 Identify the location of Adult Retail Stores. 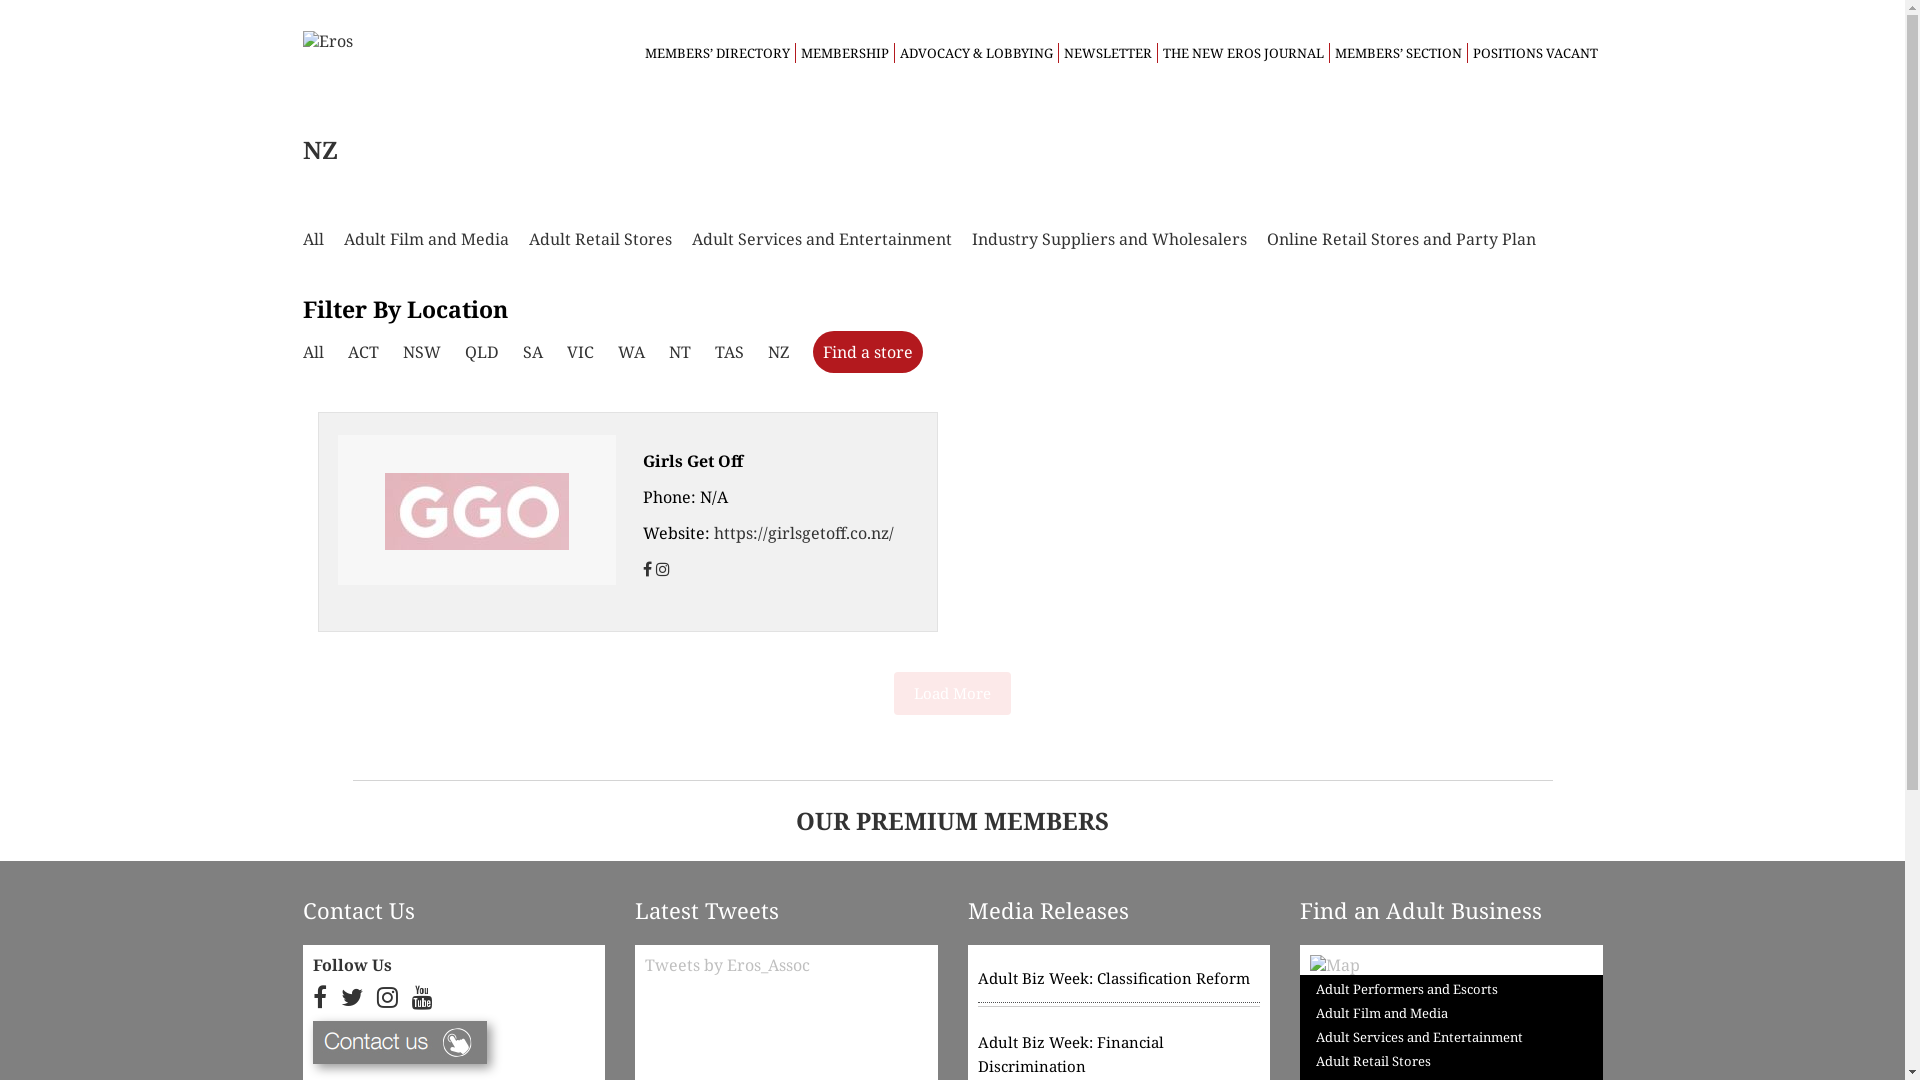
(600, 239).